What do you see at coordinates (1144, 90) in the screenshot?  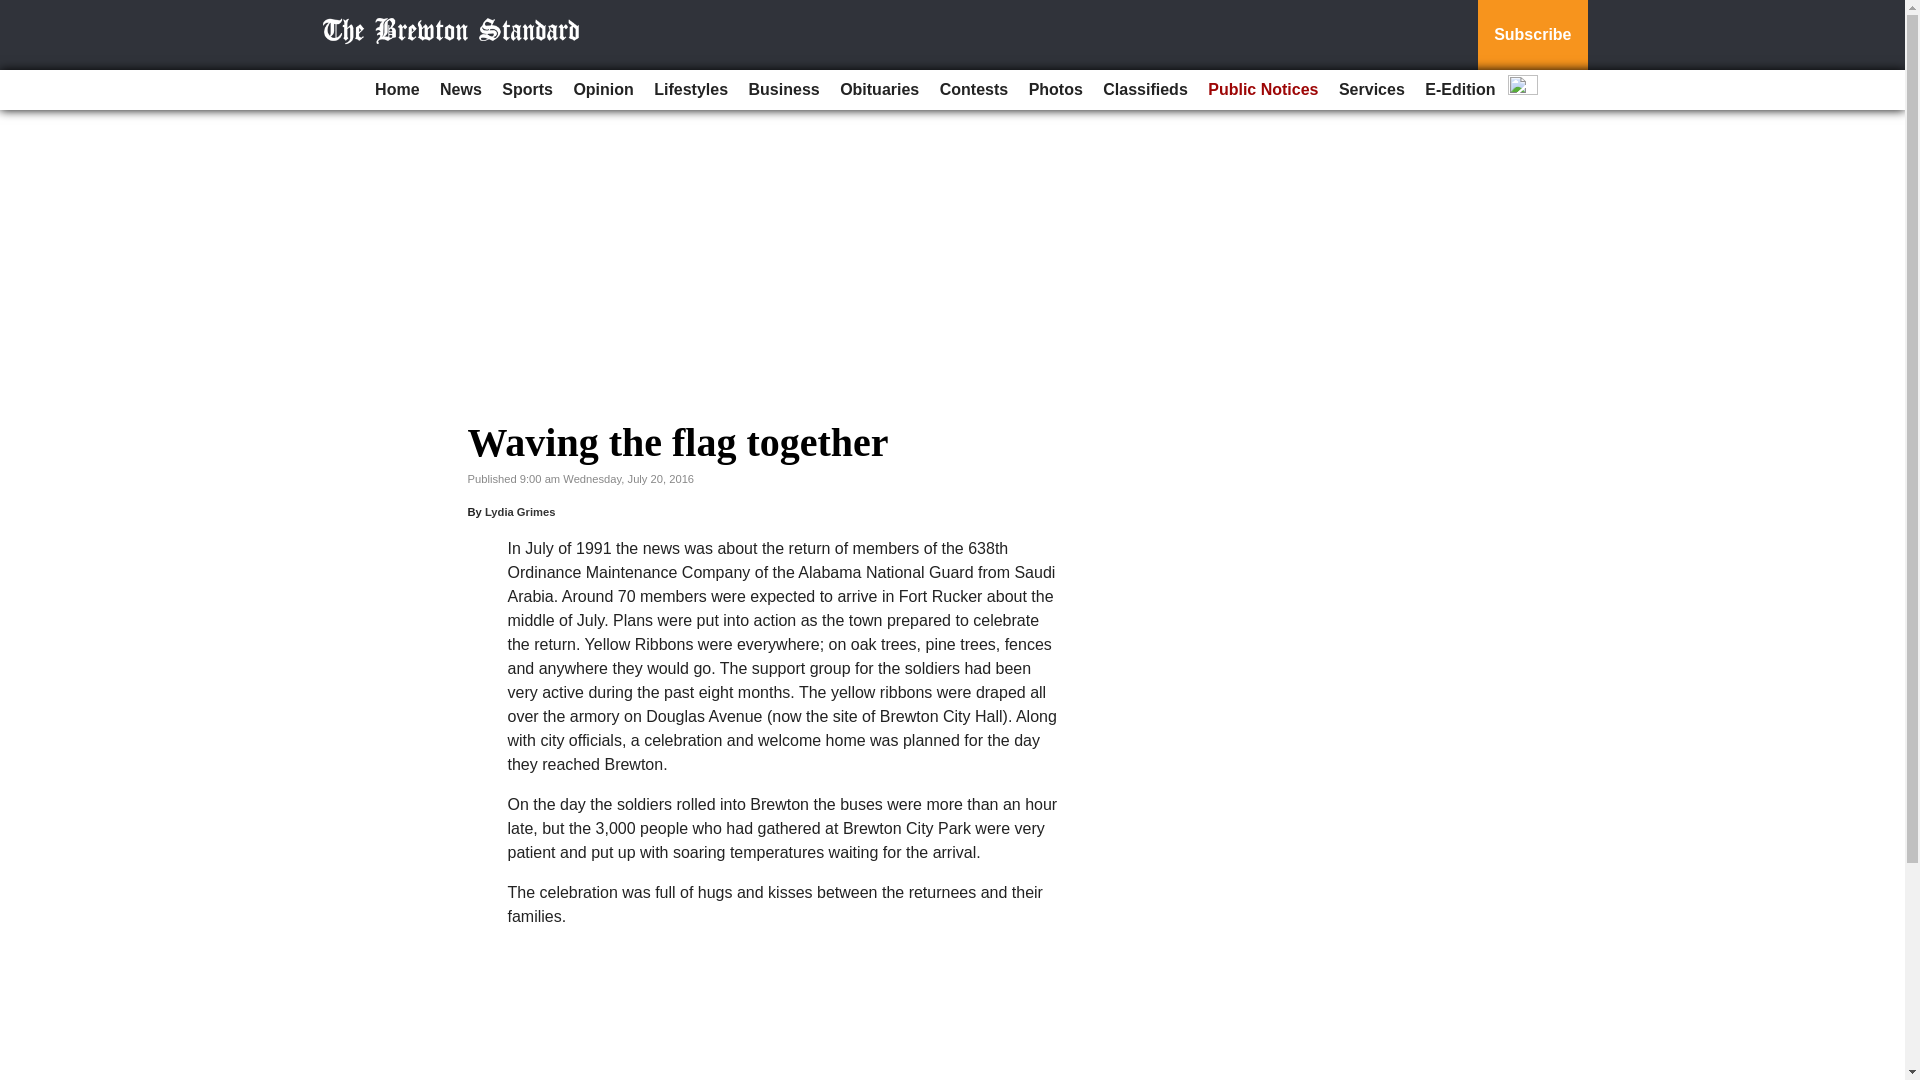 I see `Classifieds` at bounding box center [1144, 90].